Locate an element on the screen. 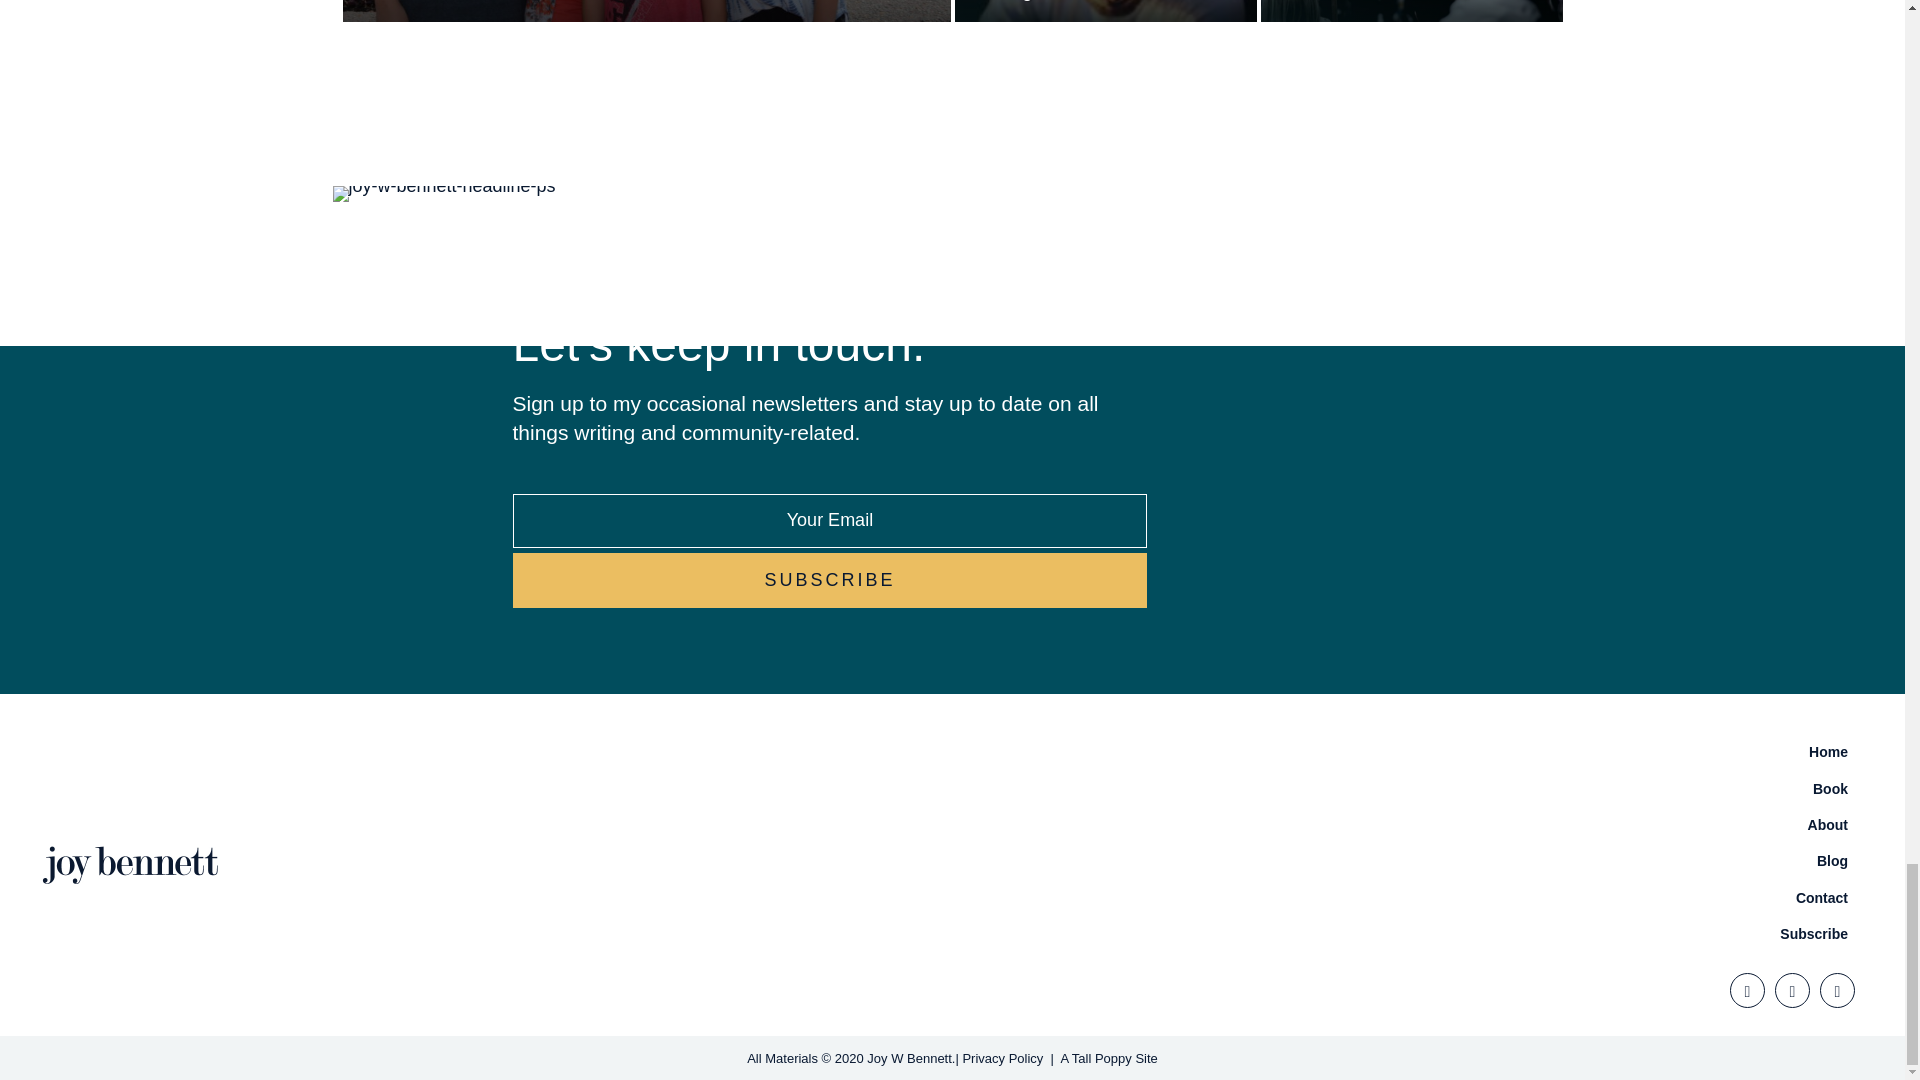  Subscribe is located at coordinates (829, 580).